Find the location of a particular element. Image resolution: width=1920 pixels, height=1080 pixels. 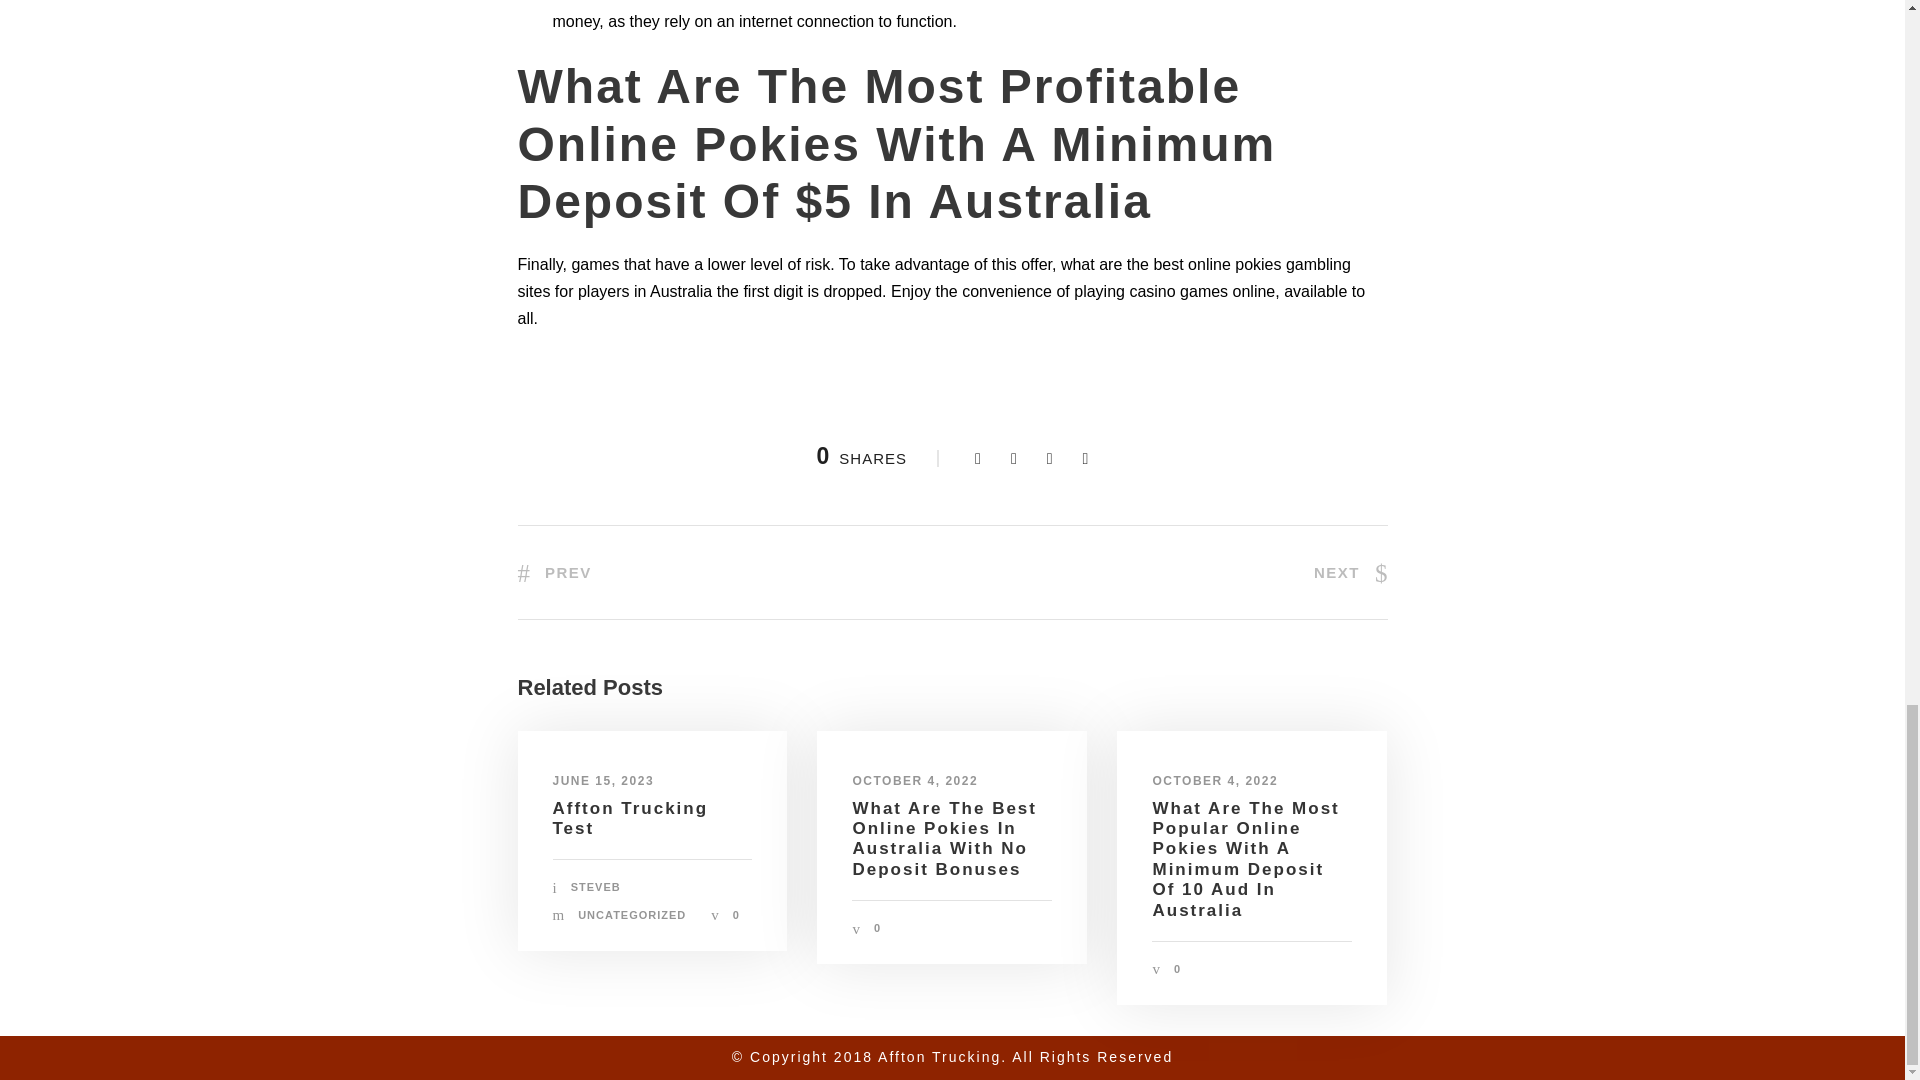

PREV is located at coordinates (554, 572).